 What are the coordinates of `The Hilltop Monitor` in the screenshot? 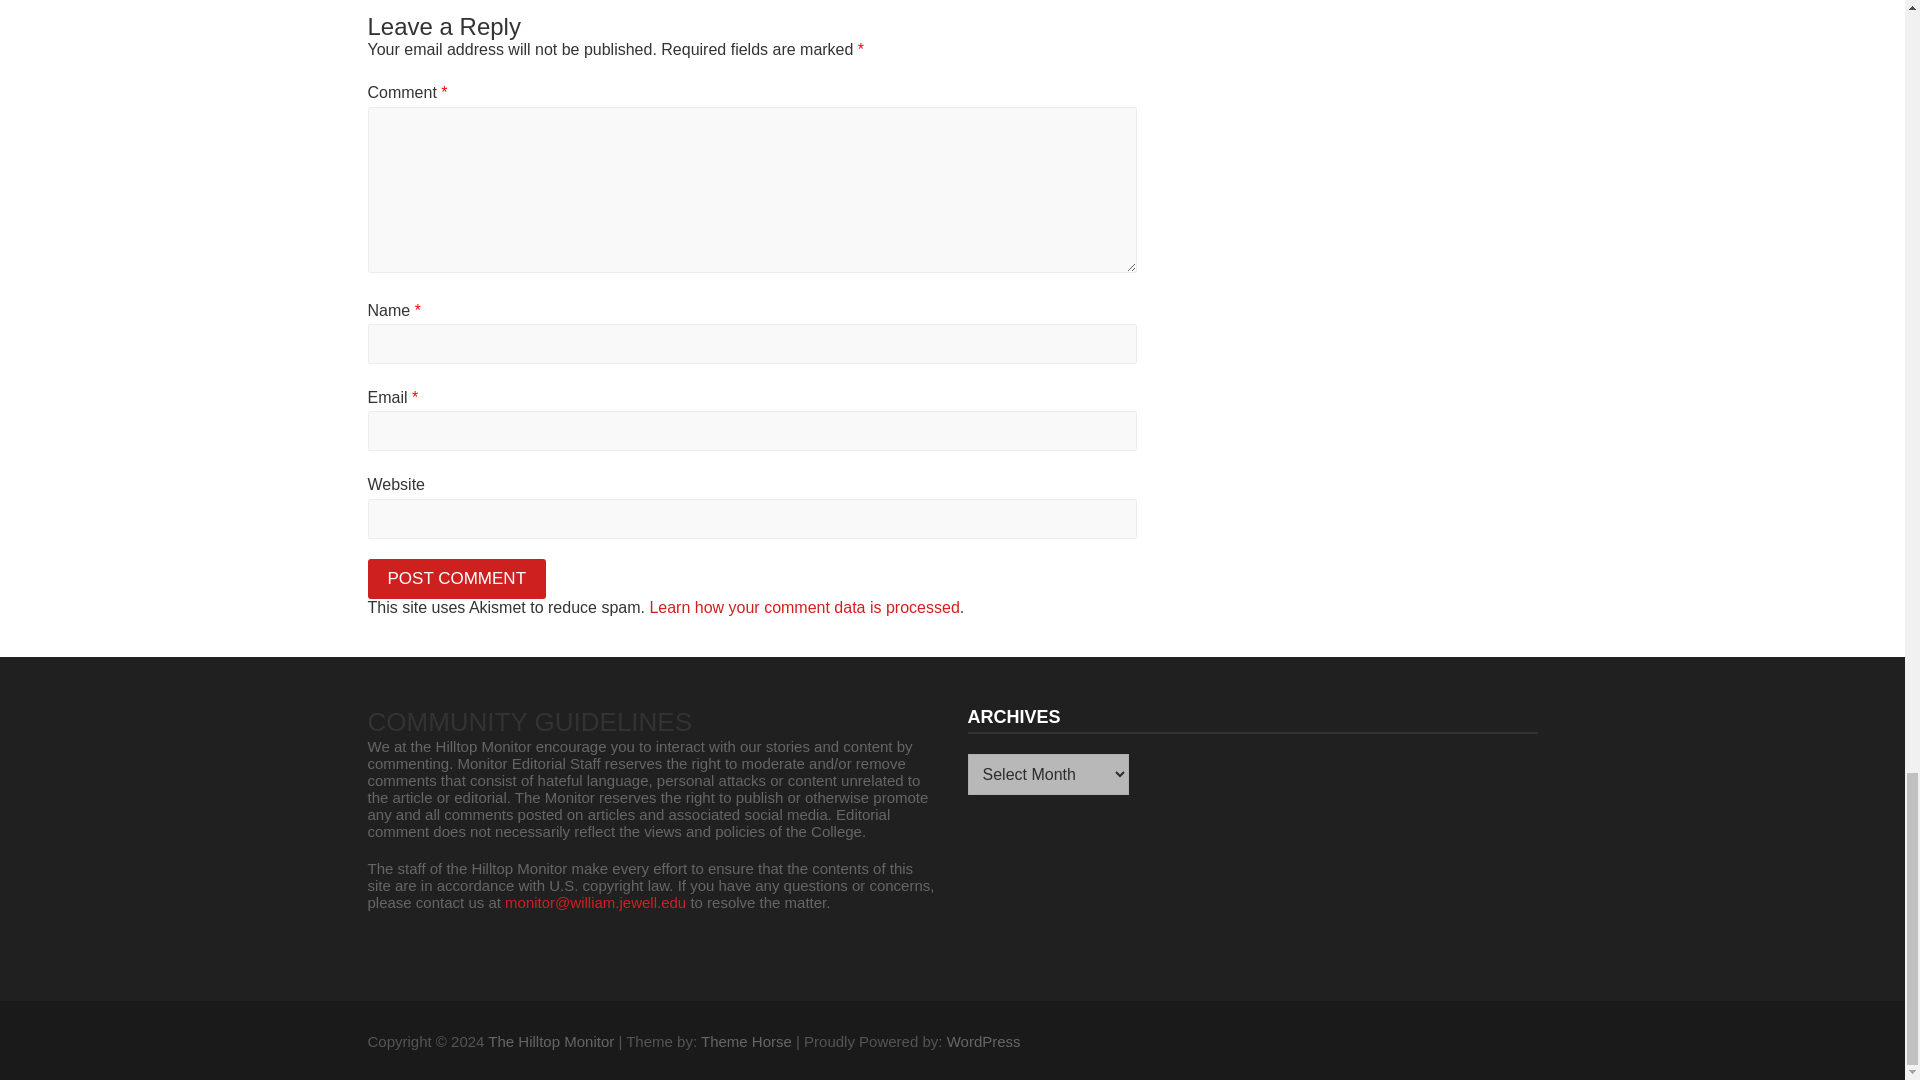 It's located at (550, 1040).